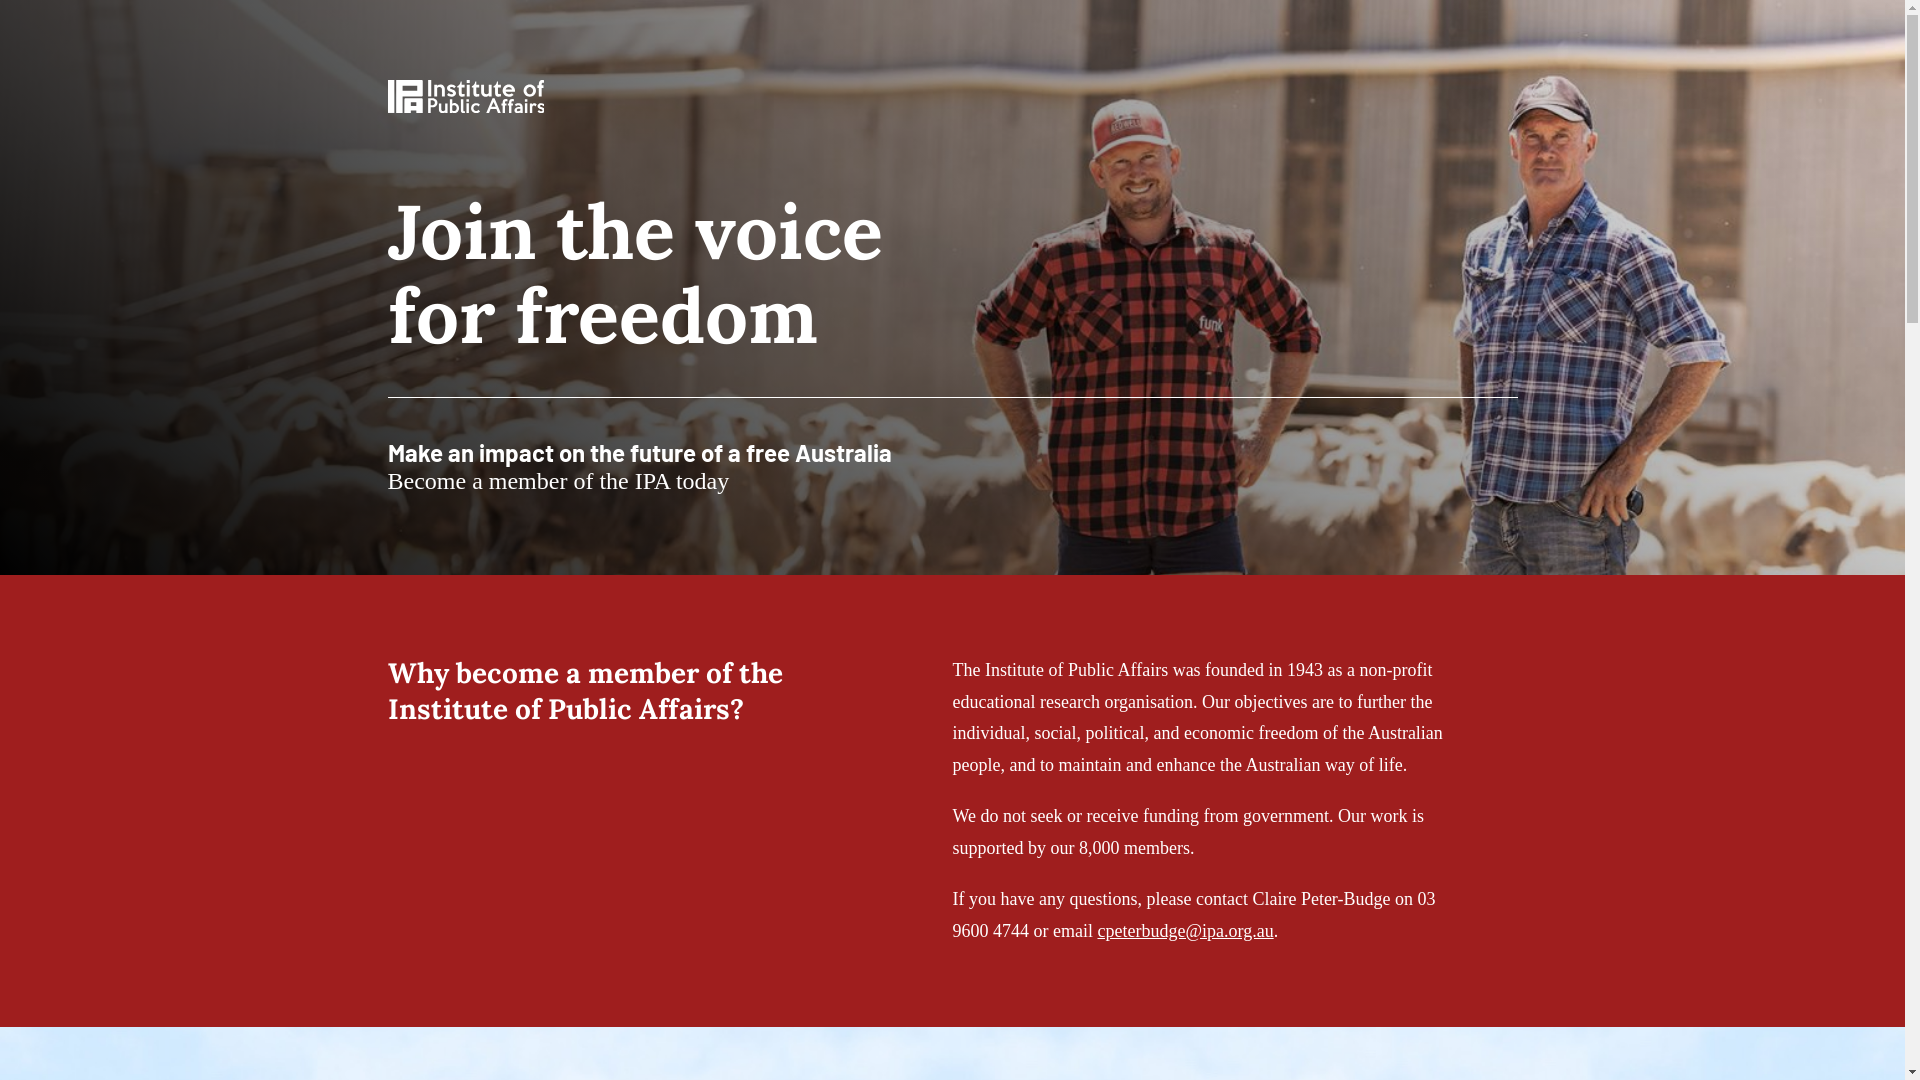  Describe the element at coordinates (101, 16) in the screenshot. I see `Join` at that location.